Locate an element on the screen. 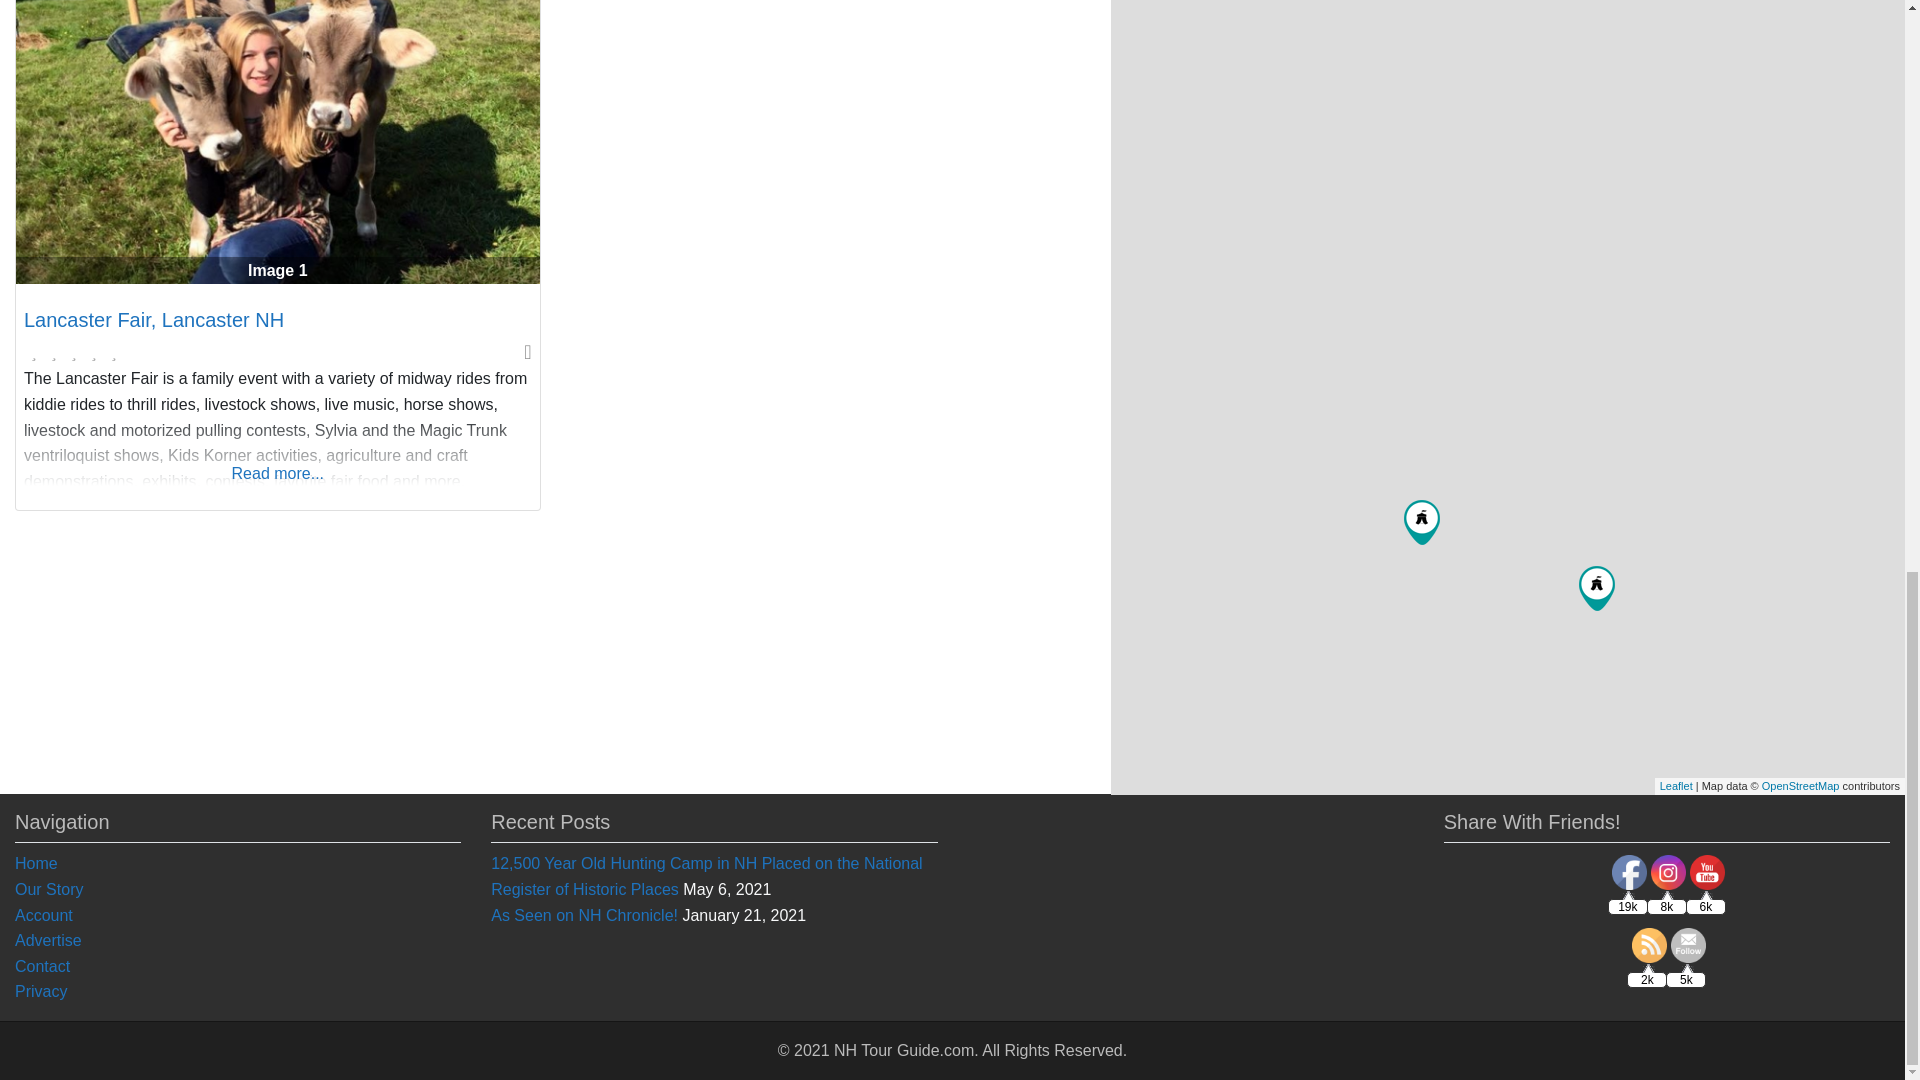  No rating yet! is located at coordinates (74, 353).